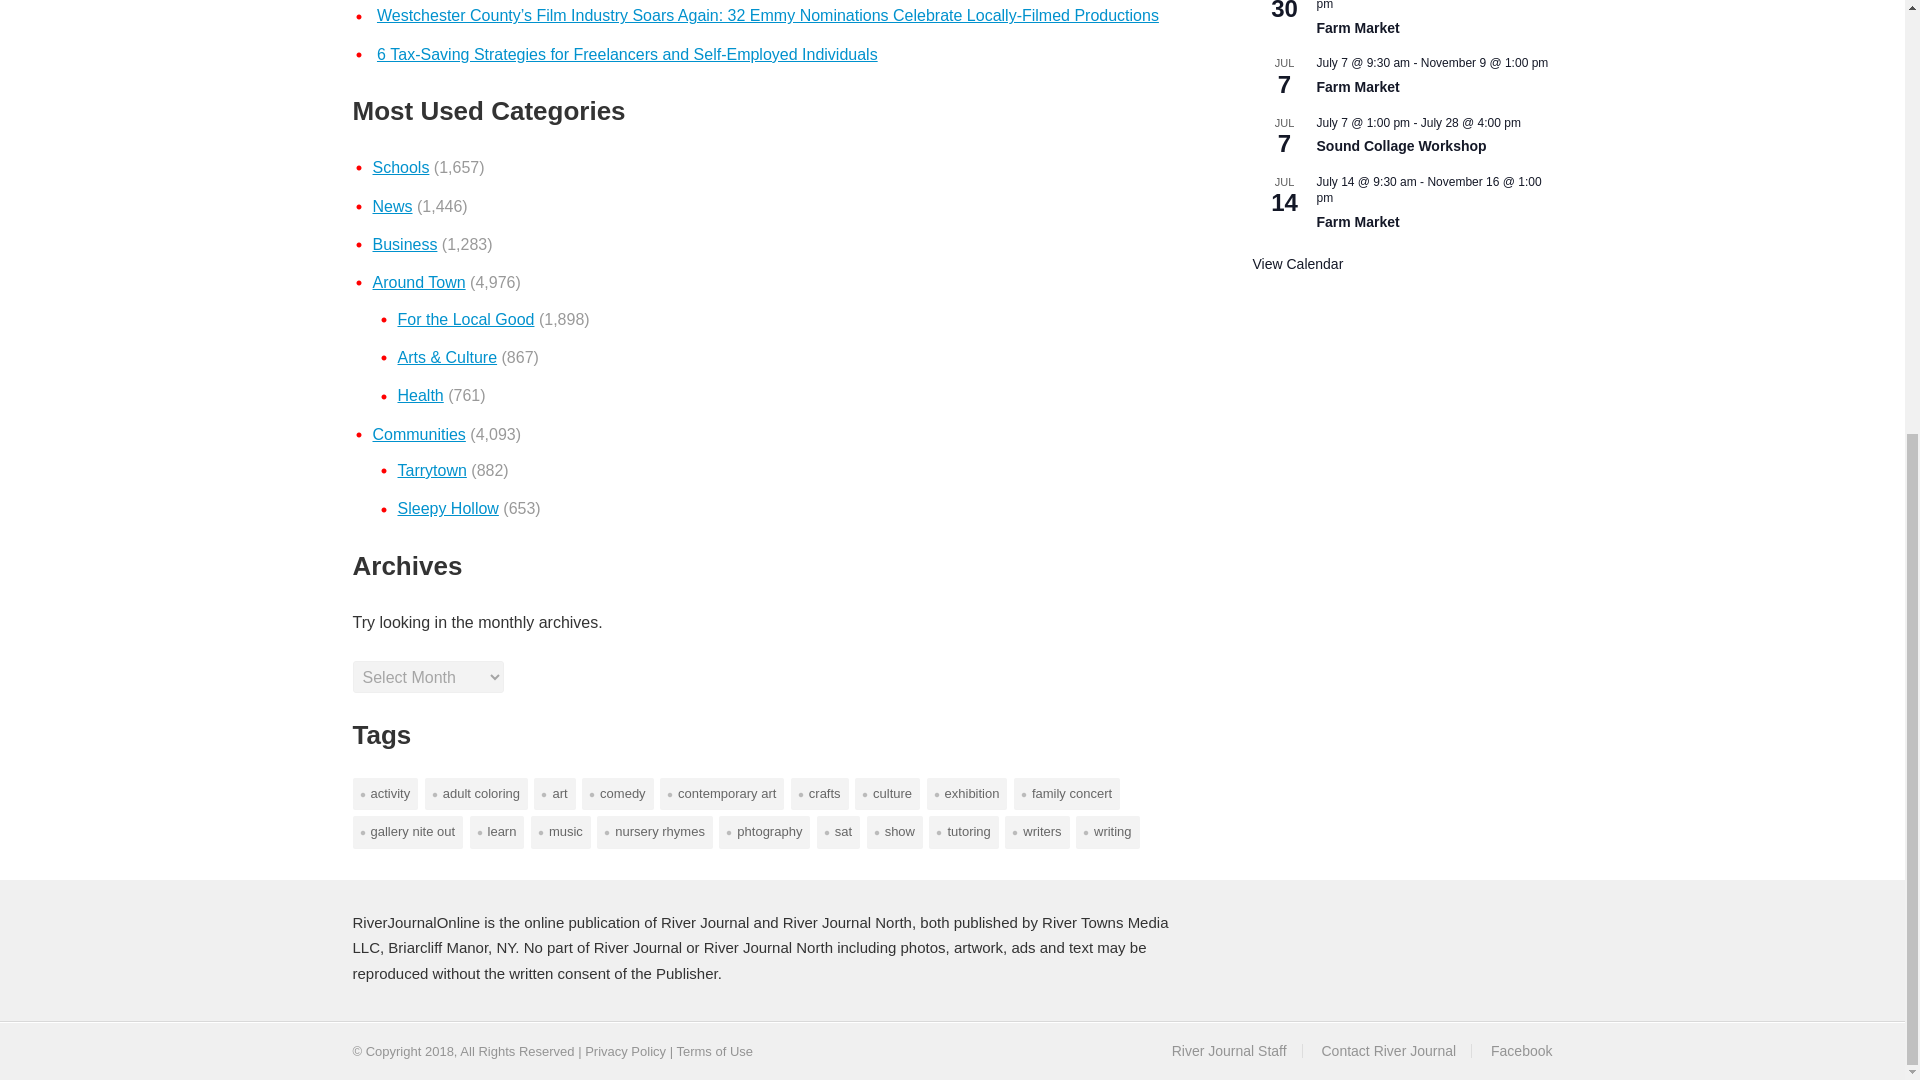 The width and height of the screenshot is (1920, 1080). I want to click on Sound Collage Workshop, so click(1400, 146).